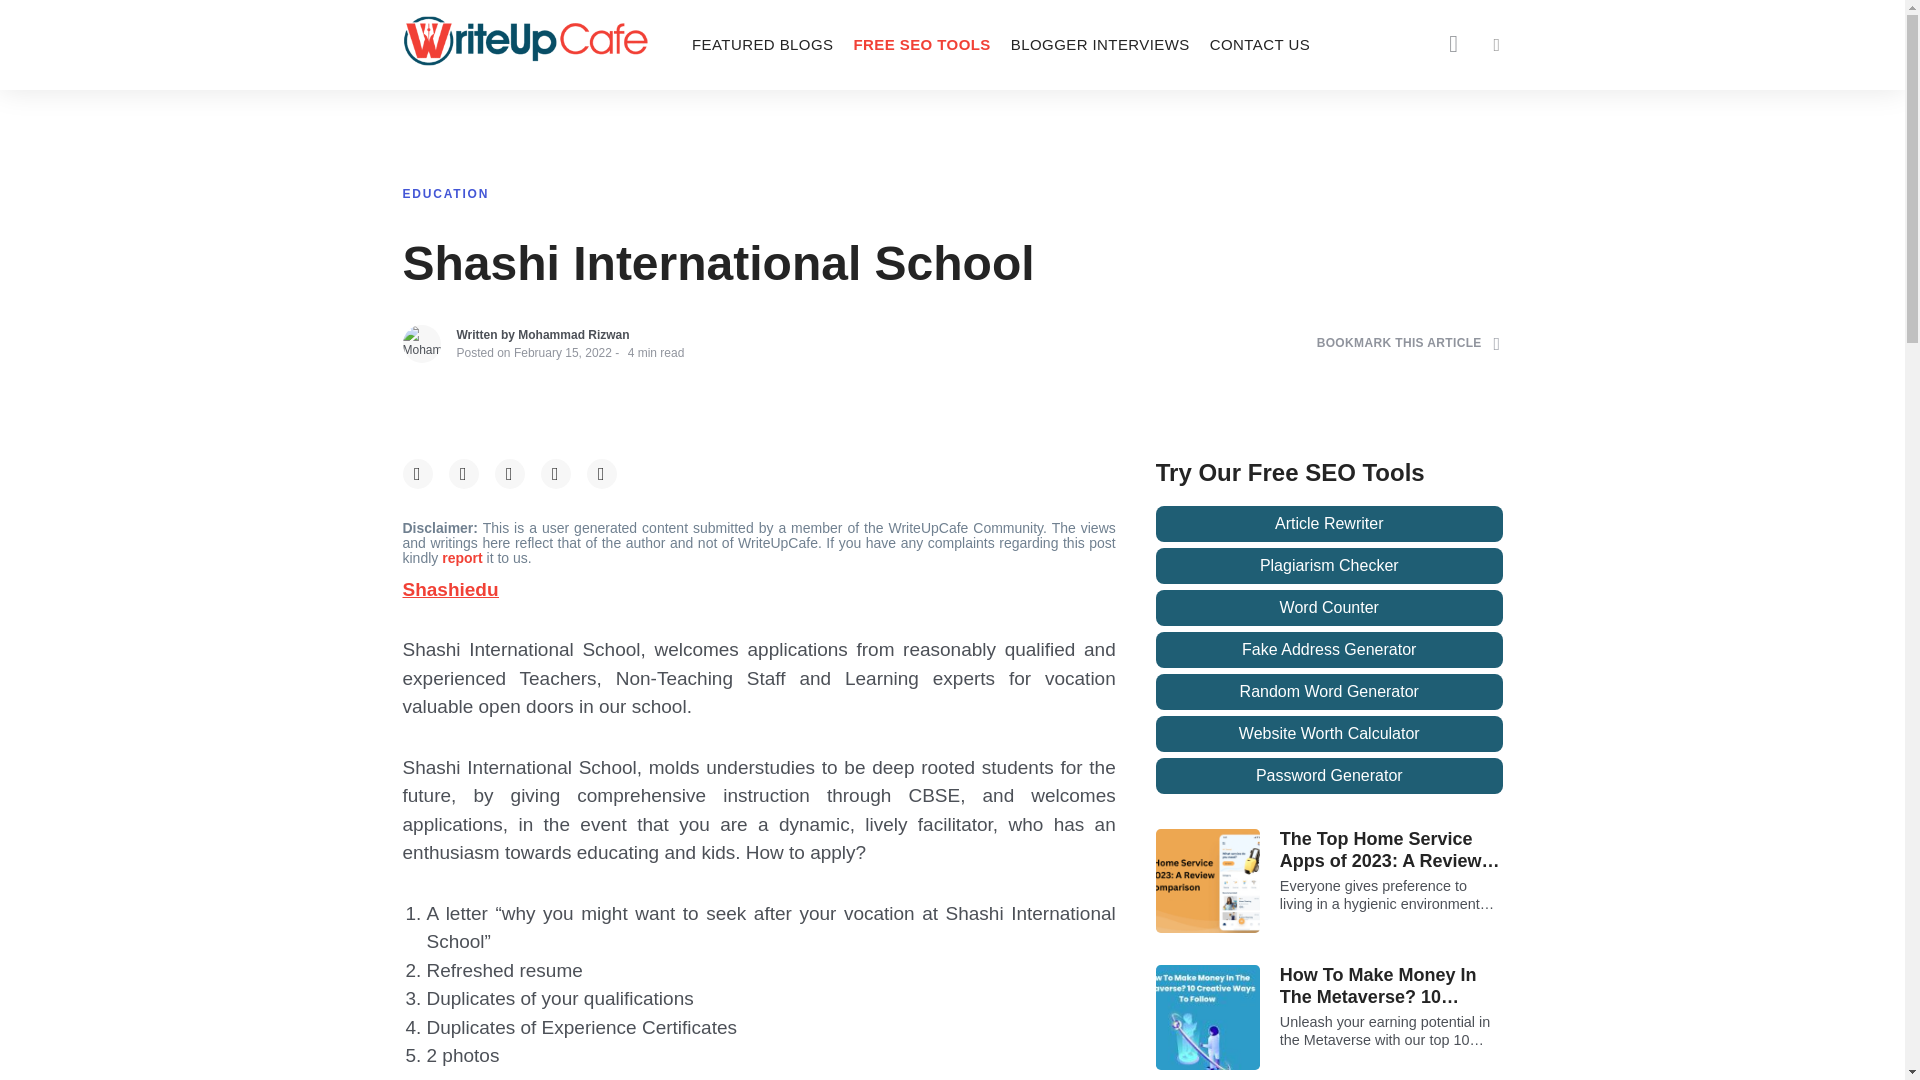 Image resolution: width=1920 pixels, height=1080 pixels. What do you see at coordinates (449, 589) in the screenshot?
I see `Shashiedu` at bounding box center [449, 589].